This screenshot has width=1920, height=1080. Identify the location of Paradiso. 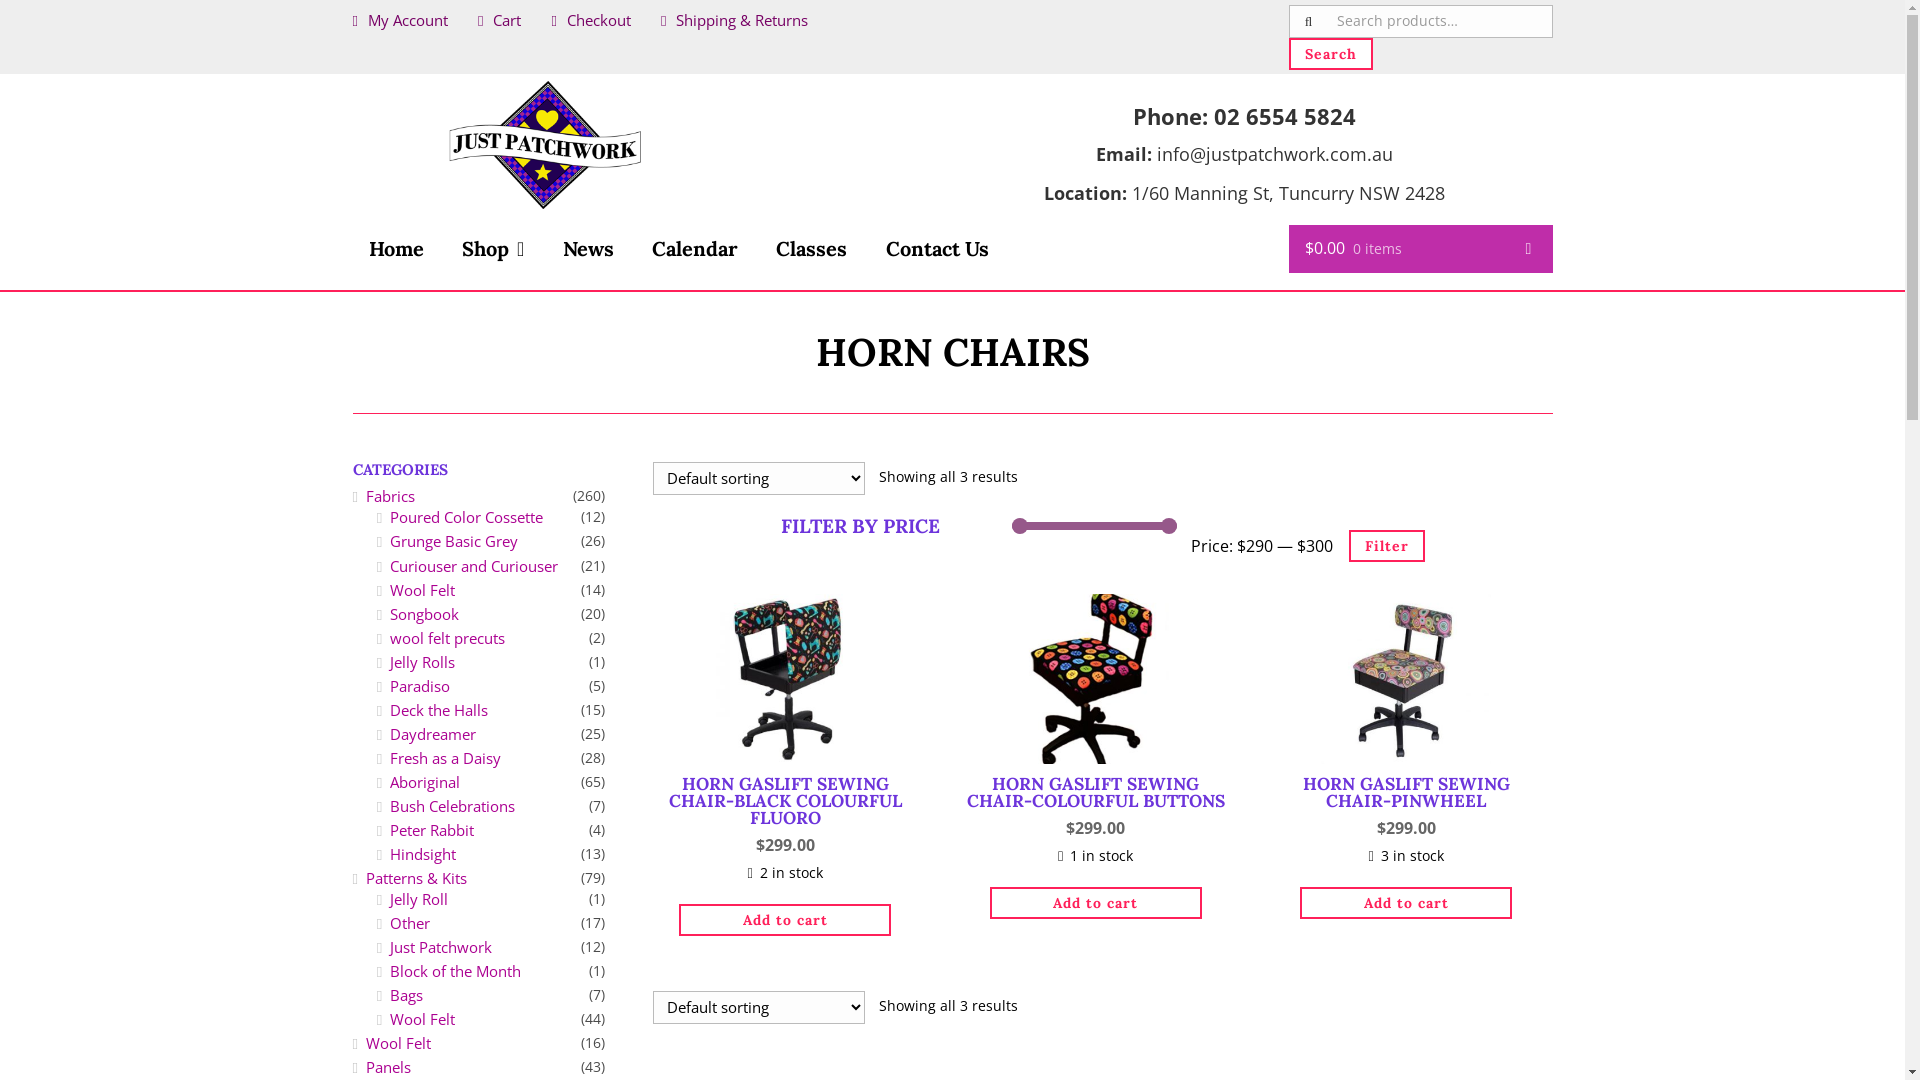
(420, 686).